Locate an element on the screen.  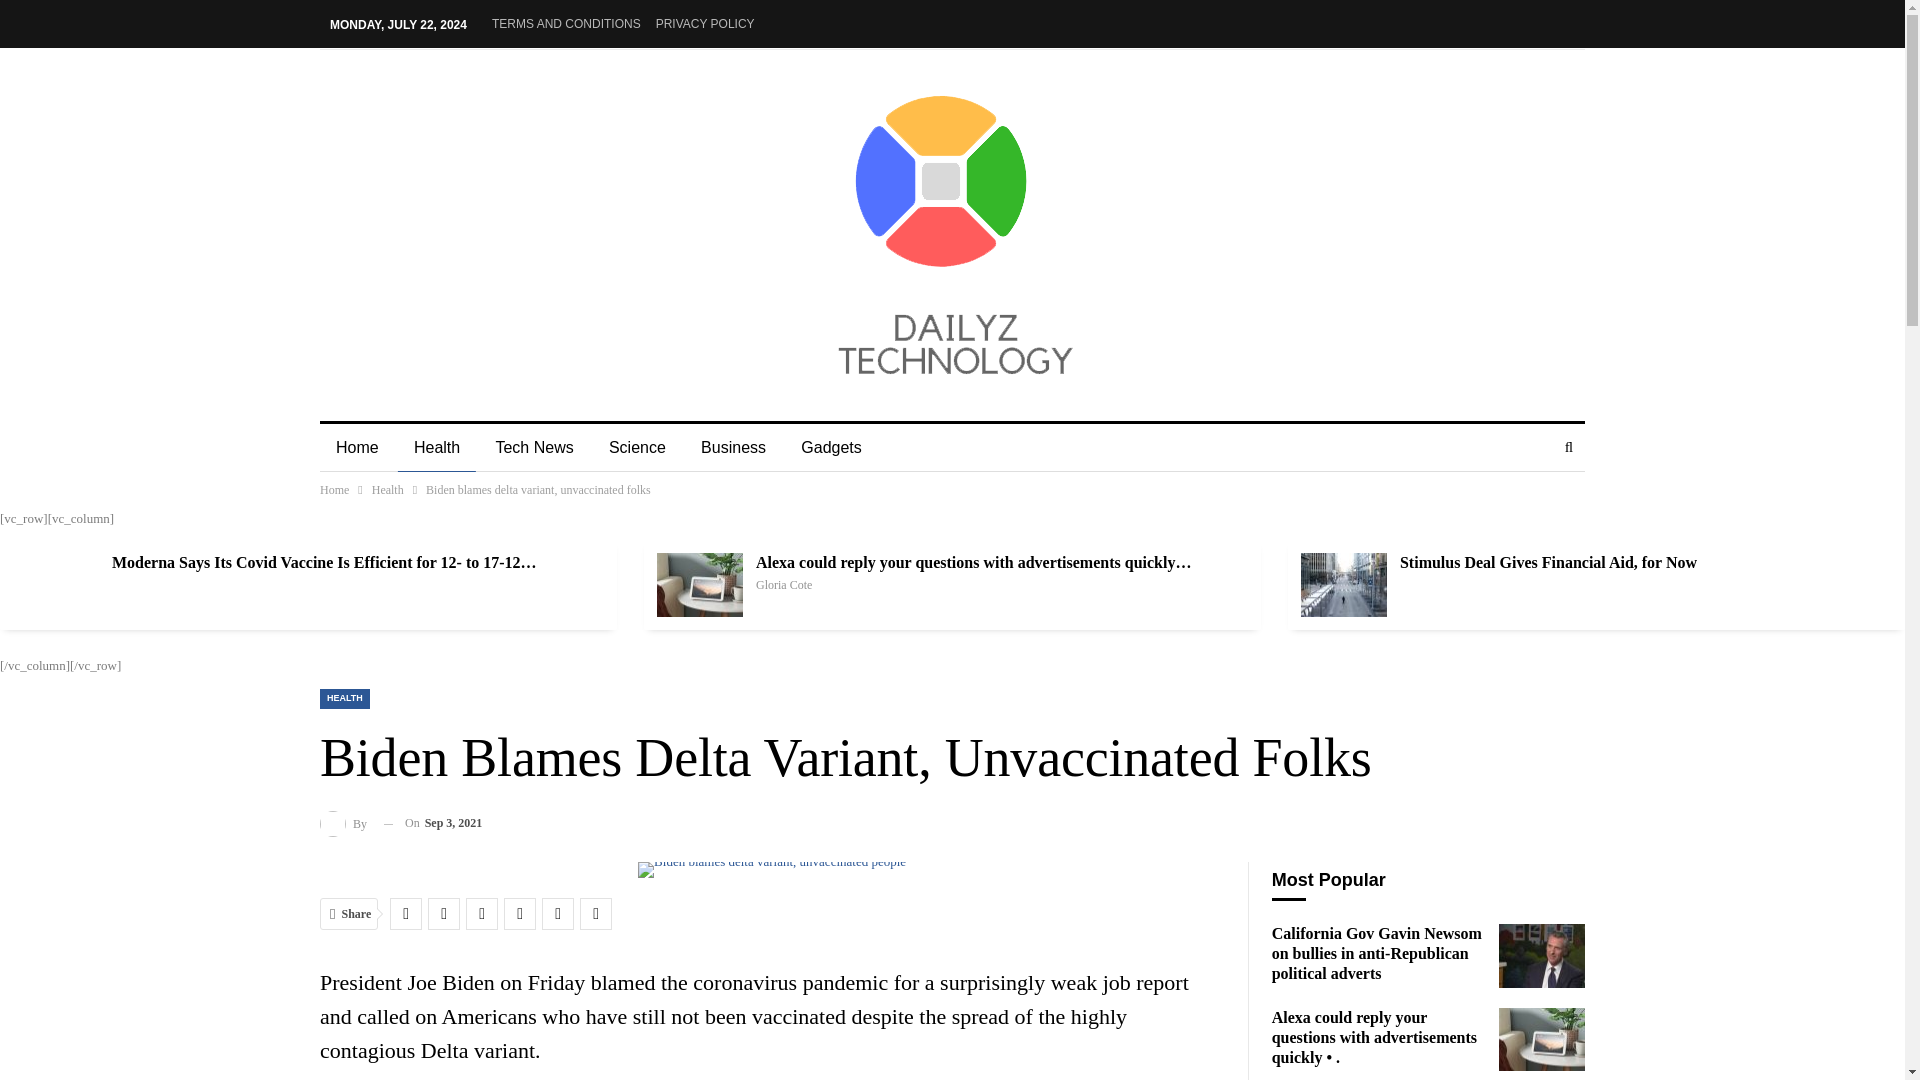
Health is located at coordinates (388, 490).